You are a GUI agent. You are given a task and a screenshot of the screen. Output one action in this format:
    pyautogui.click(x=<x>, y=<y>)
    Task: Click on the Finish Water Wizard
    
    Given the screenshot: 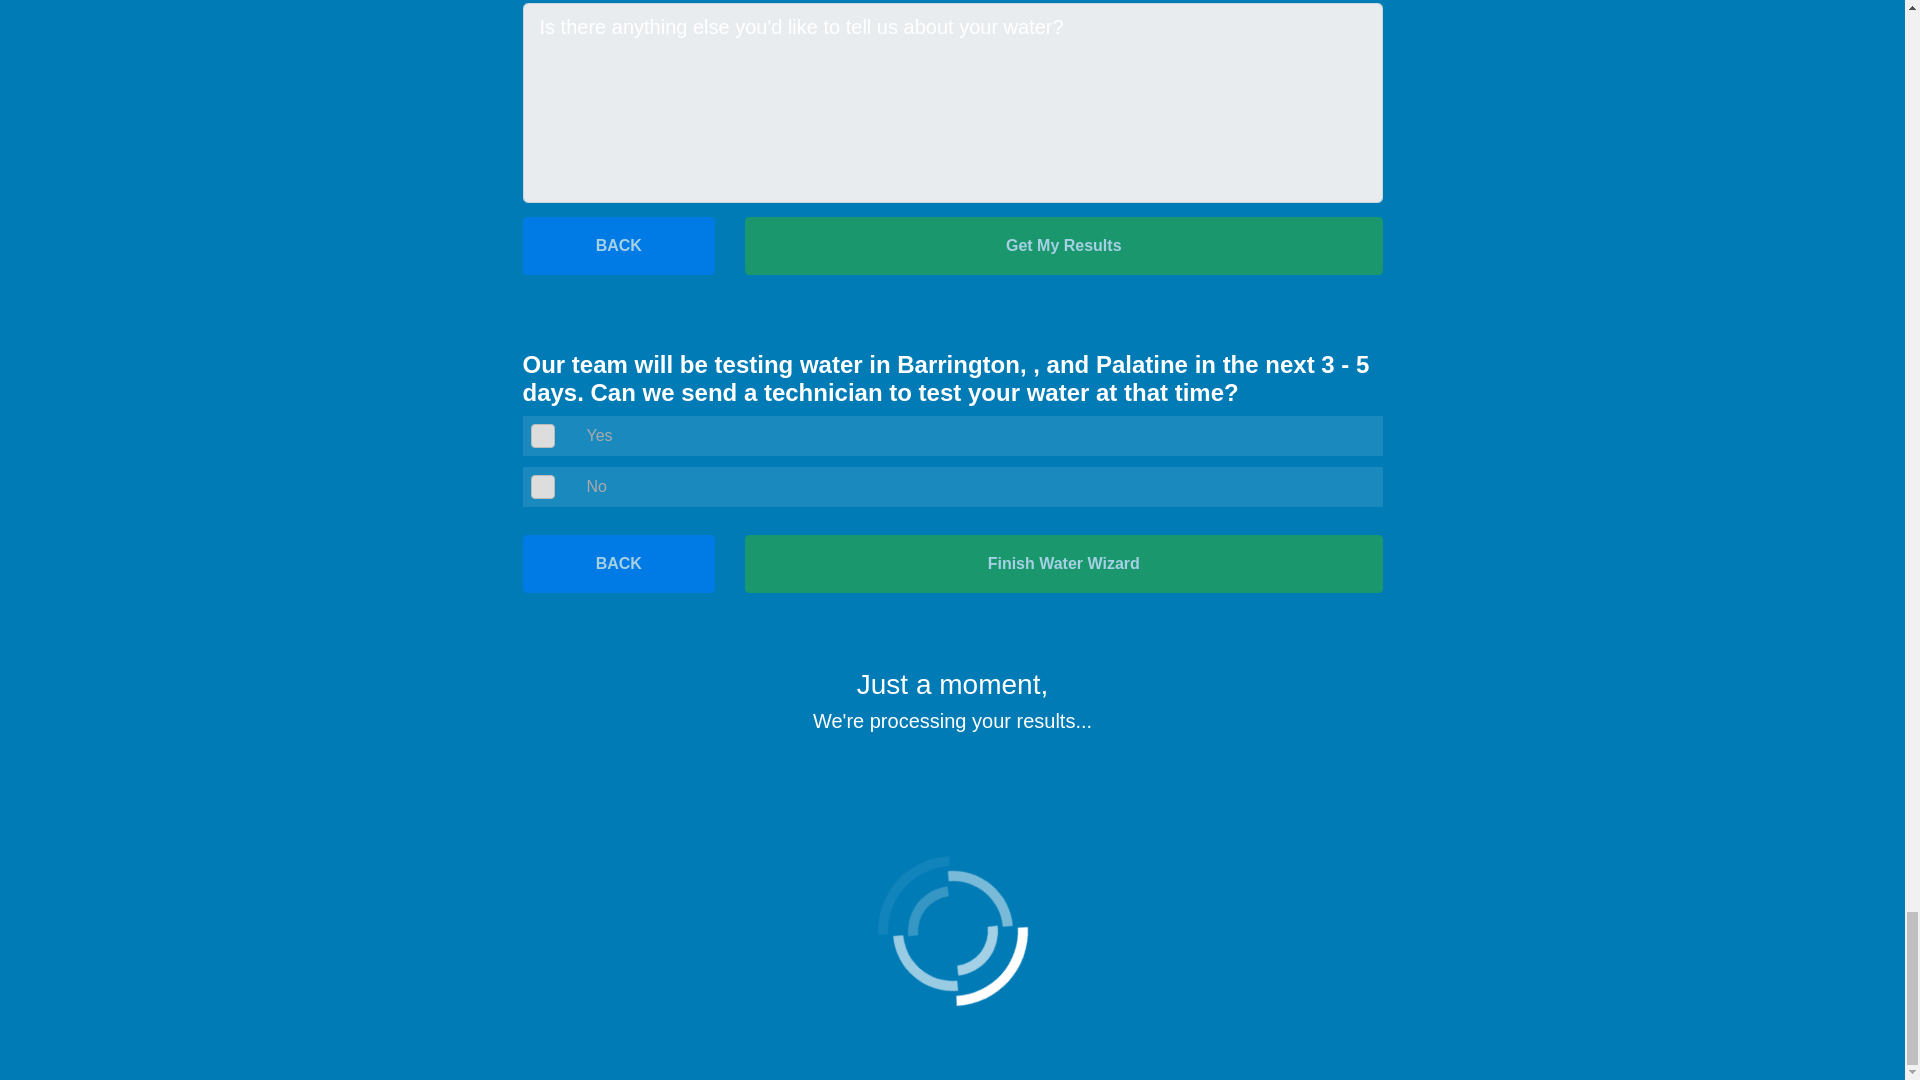 What is the action you would take?
    pyautogui.click(x=1063, y=563)
    